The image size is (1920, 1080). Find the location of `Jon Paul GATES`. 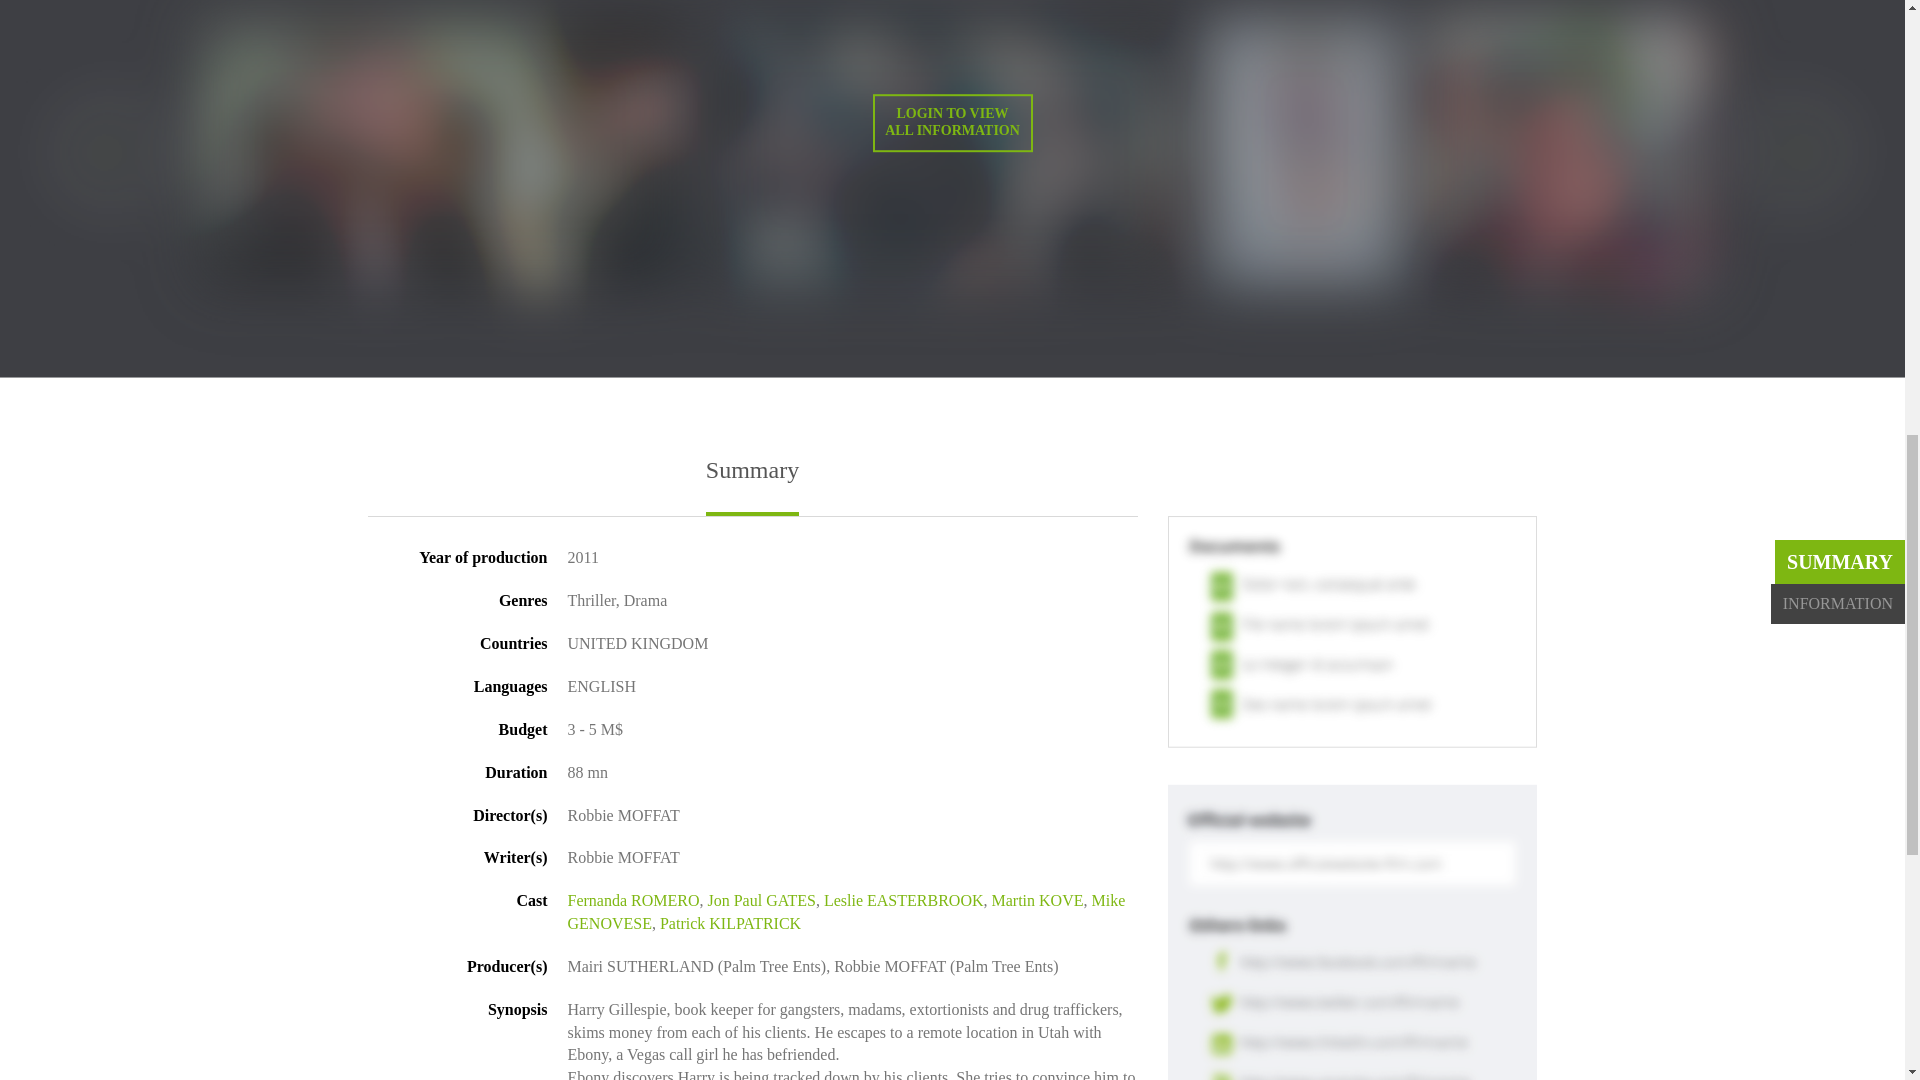

Jon Paul GATES is located at coordinates (760, 900).